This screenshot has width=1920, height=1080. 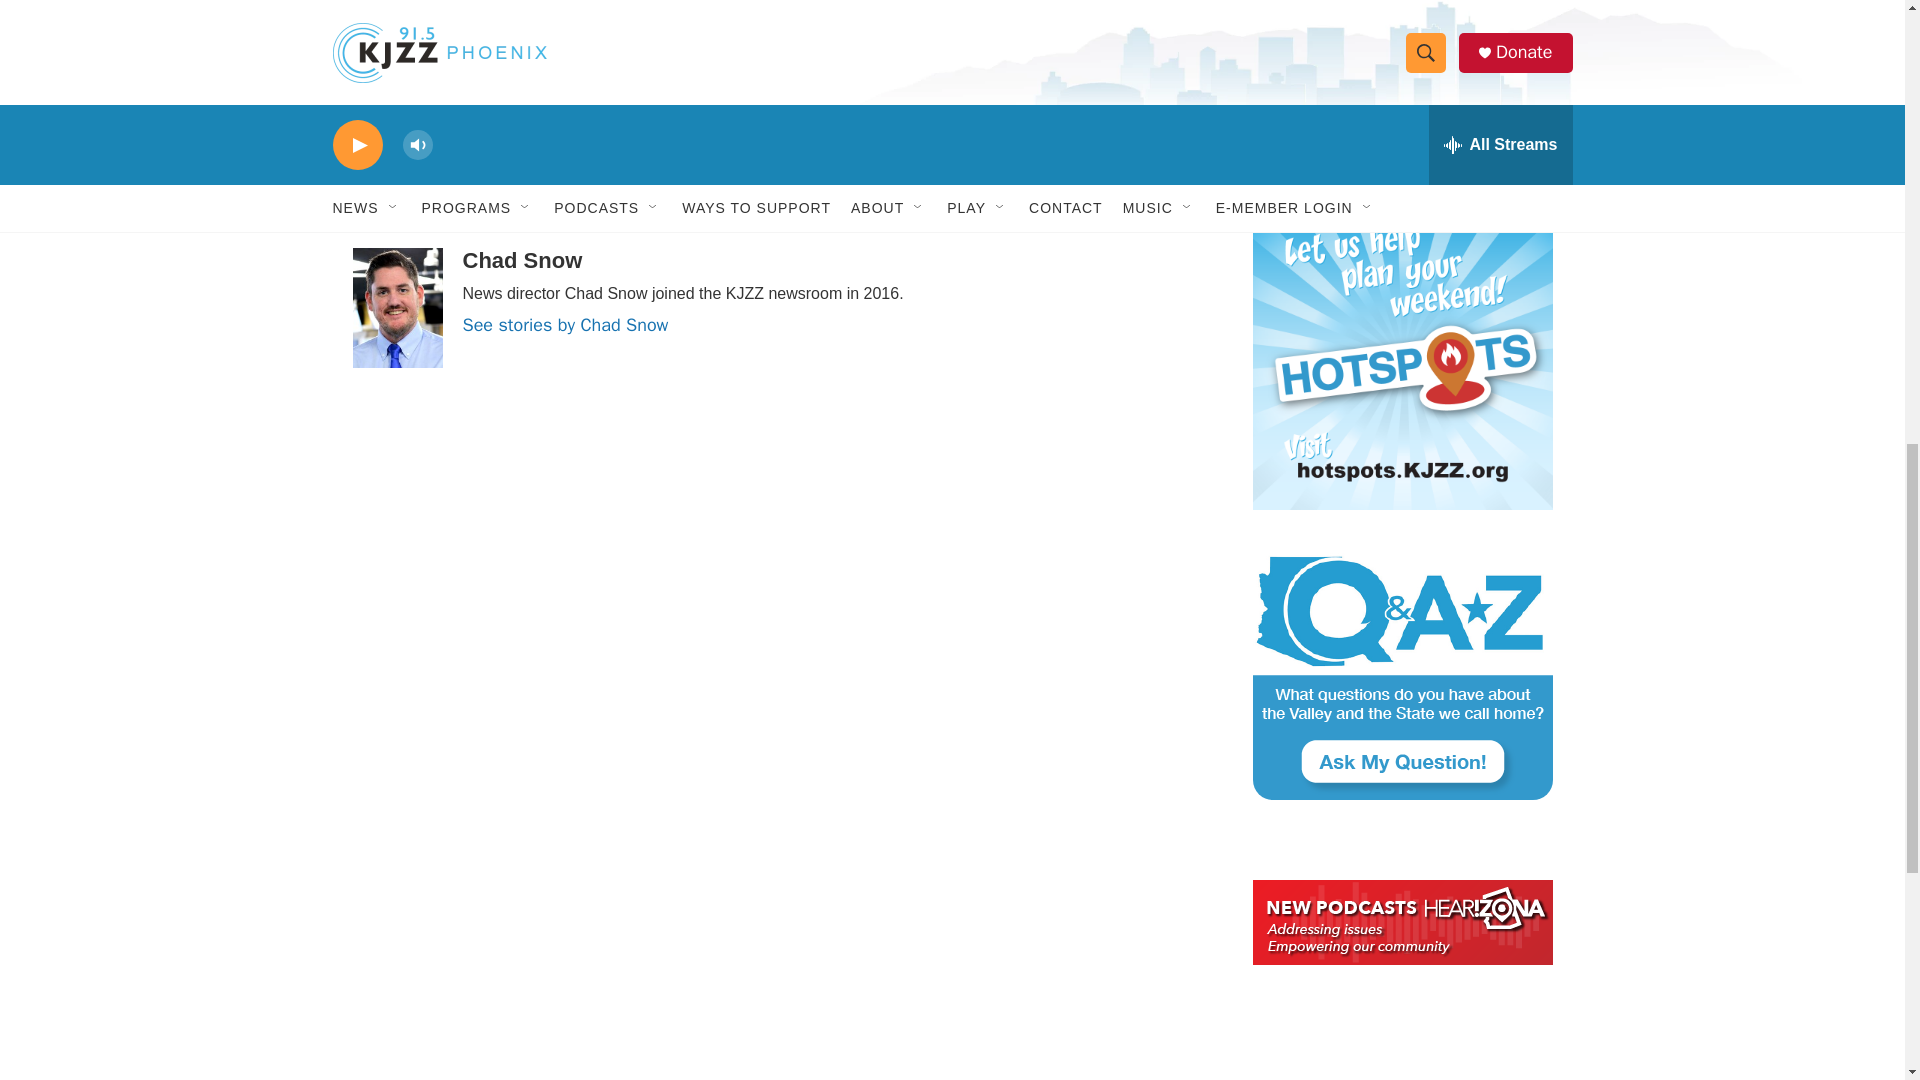 I want to click on Subscribe to our newsletters, so click(x=1401, y=84).